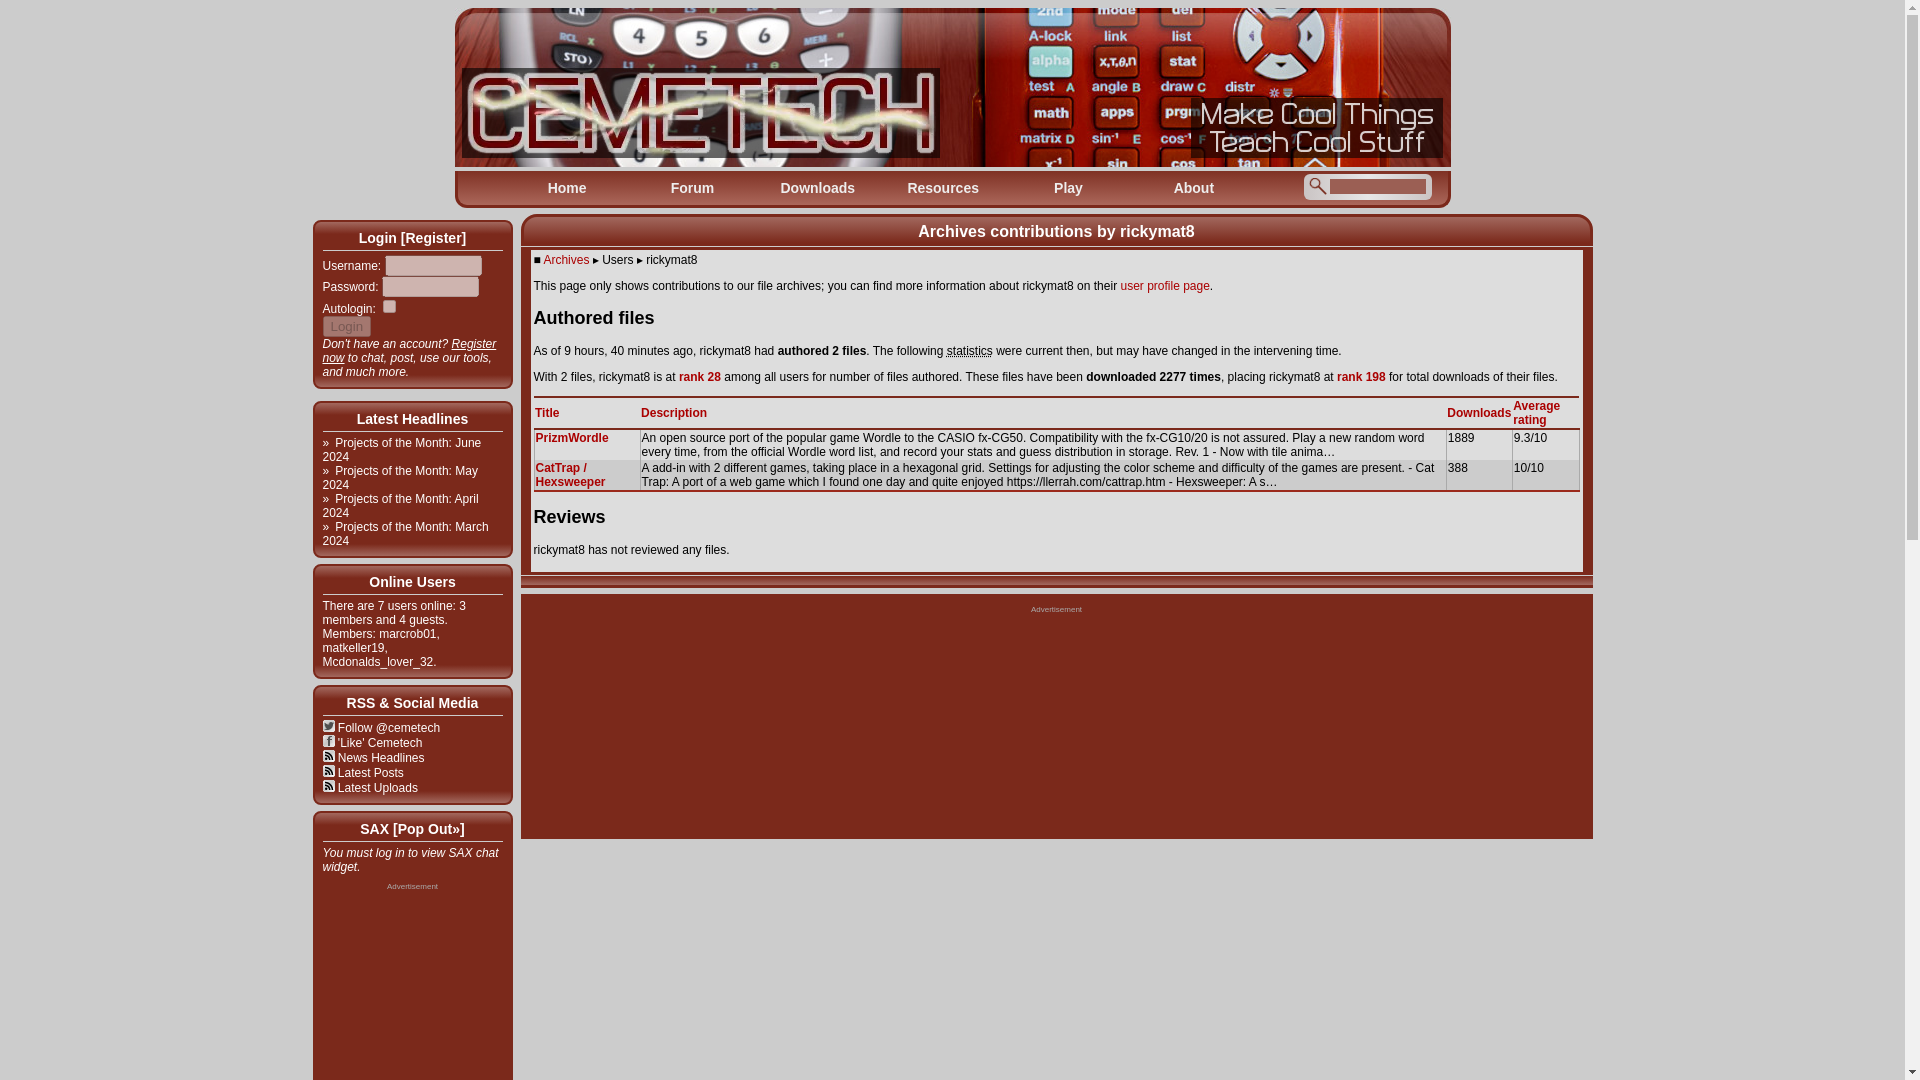 This screenshot has width=1920, height=1080. I want to click on Resources, so click(942, 188).